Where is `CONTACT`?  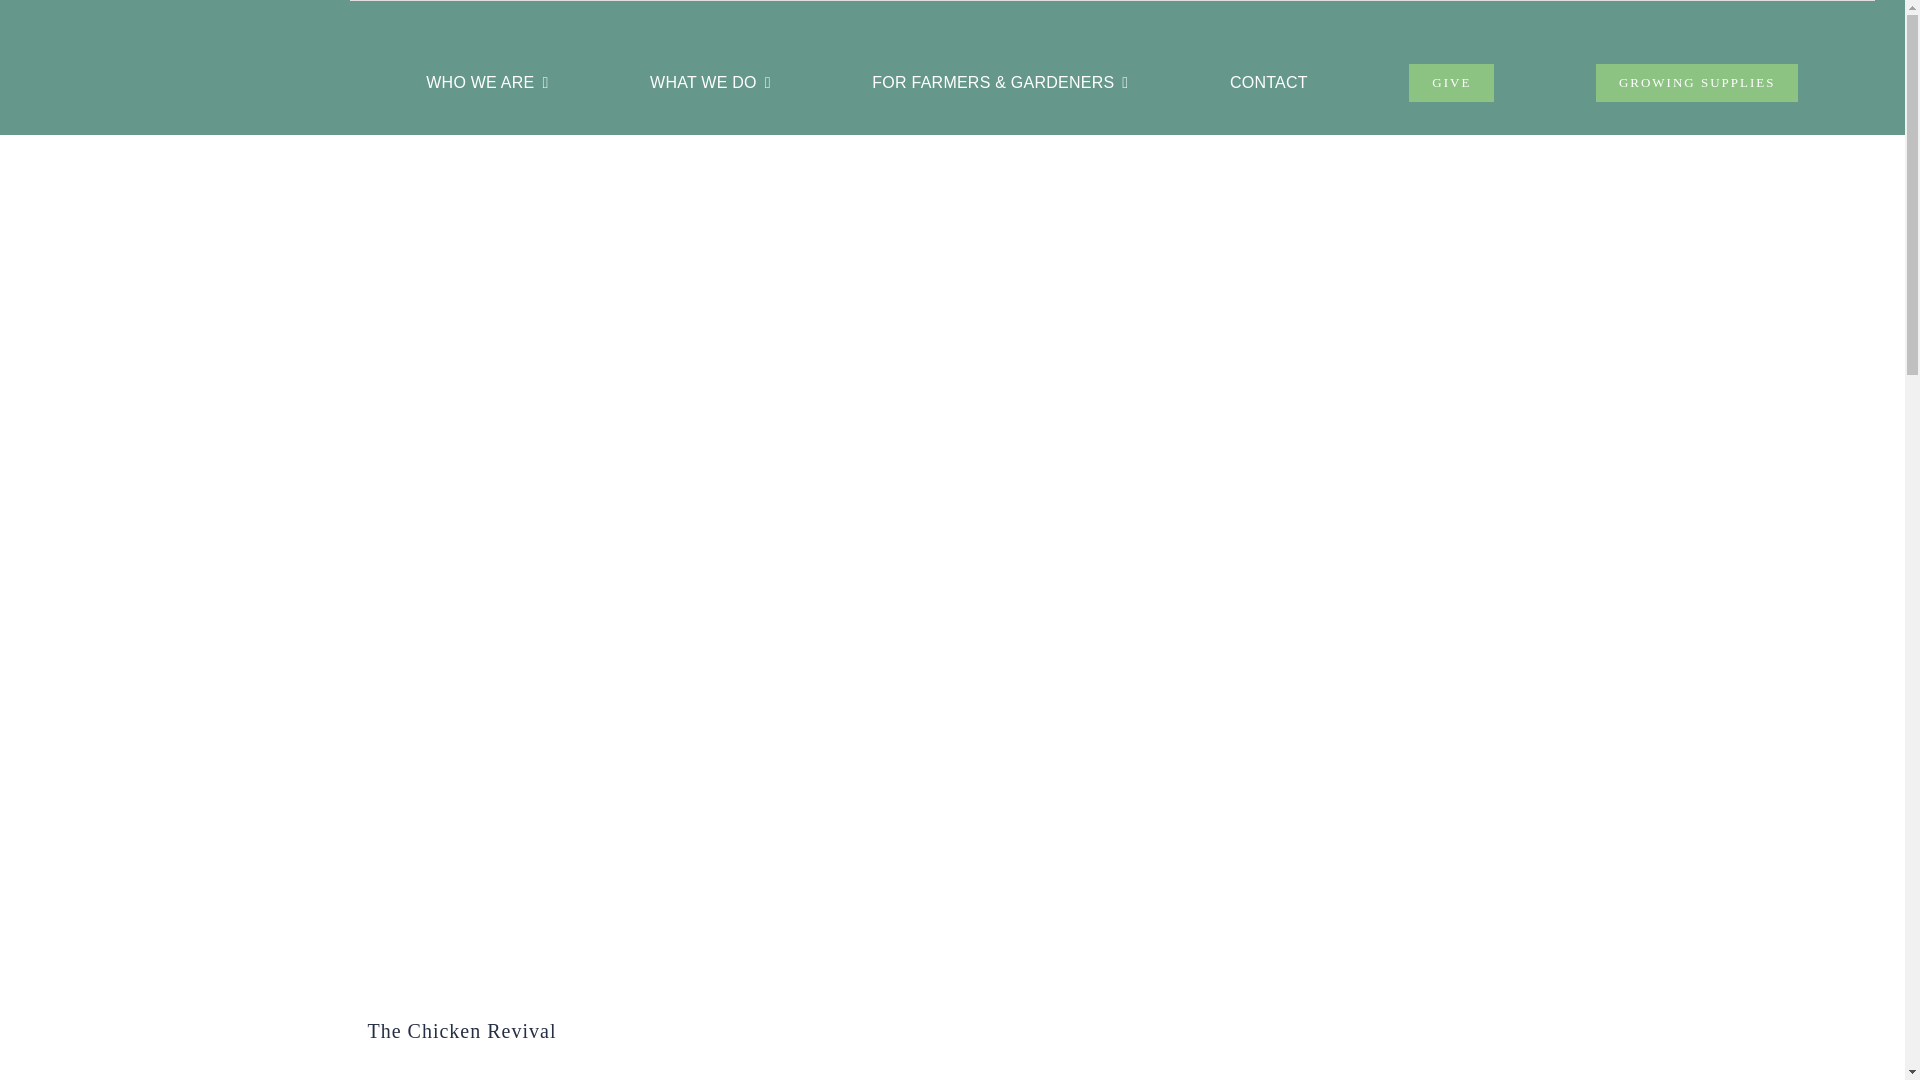 CONTACT is located at coordinates (1268, 82).